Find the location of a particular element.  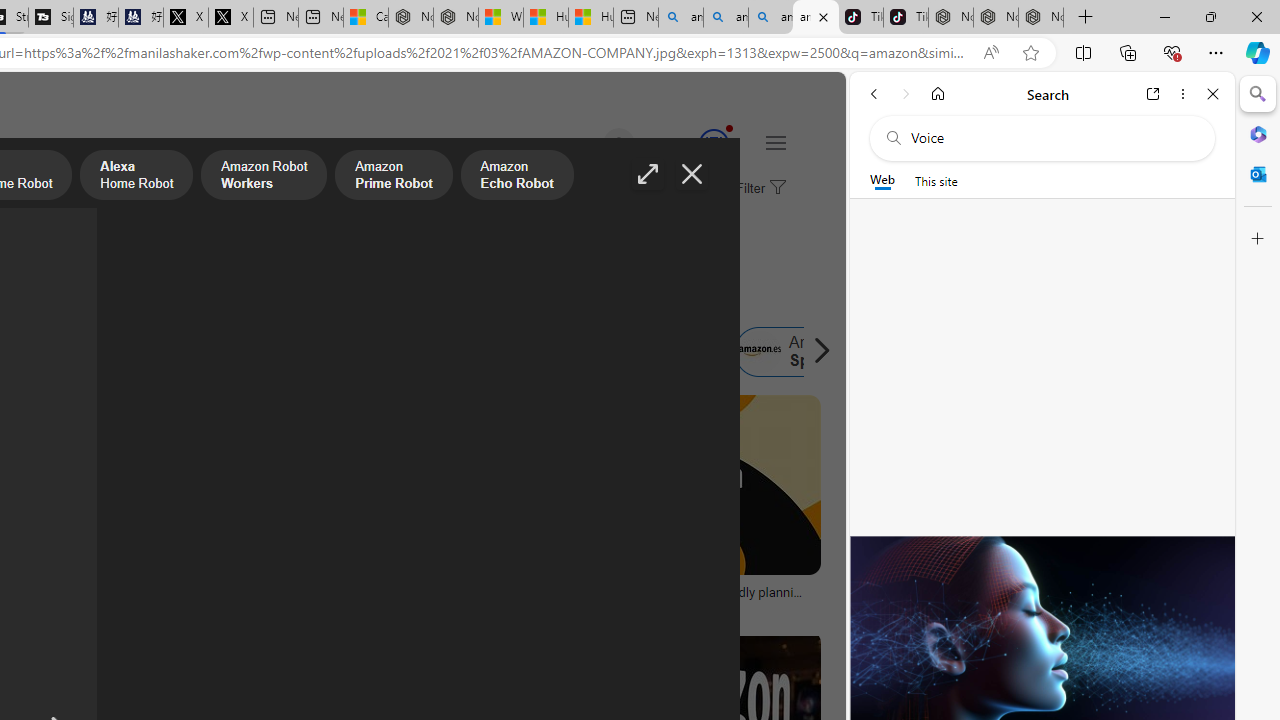

Amazon Prime Membership is located at coordinates (44, 352).